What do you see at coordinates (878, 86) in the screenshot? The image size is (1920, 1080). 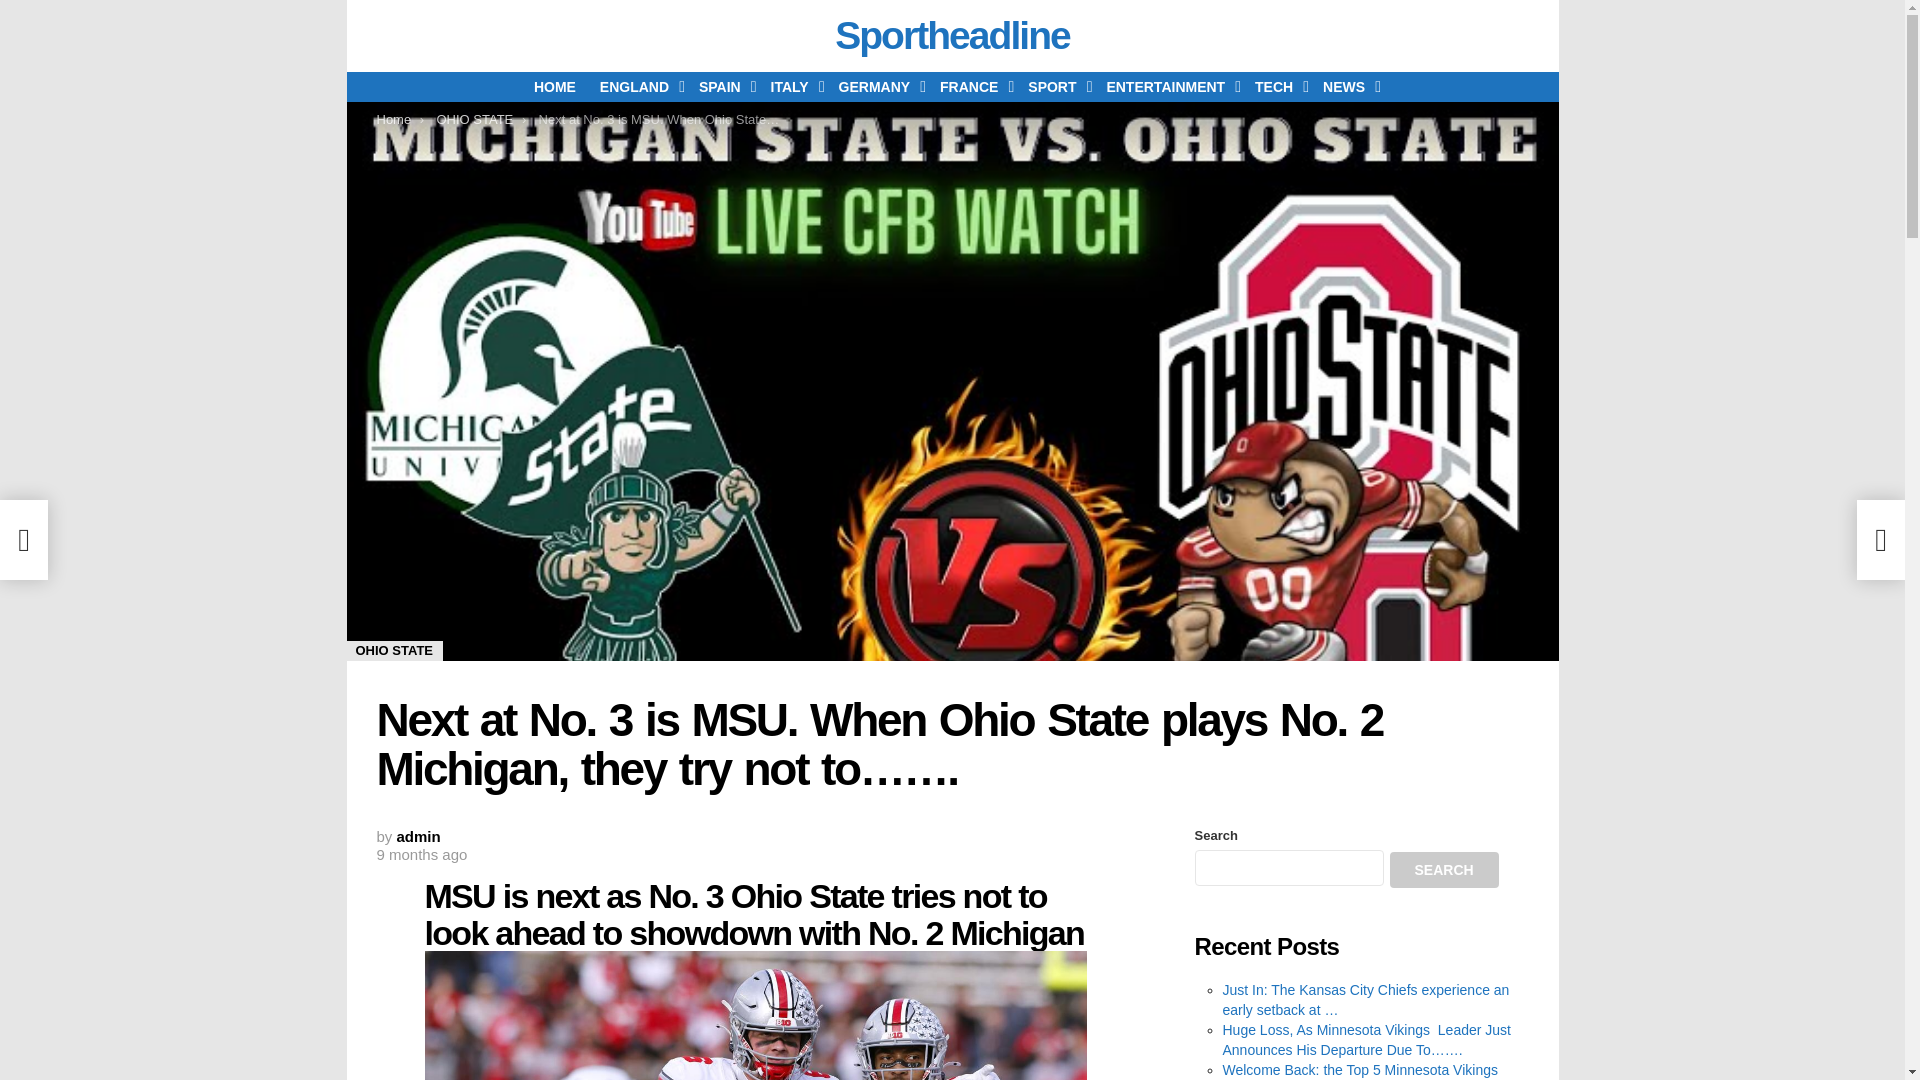 I see `GERMANY` at bounding box center [878, 86].